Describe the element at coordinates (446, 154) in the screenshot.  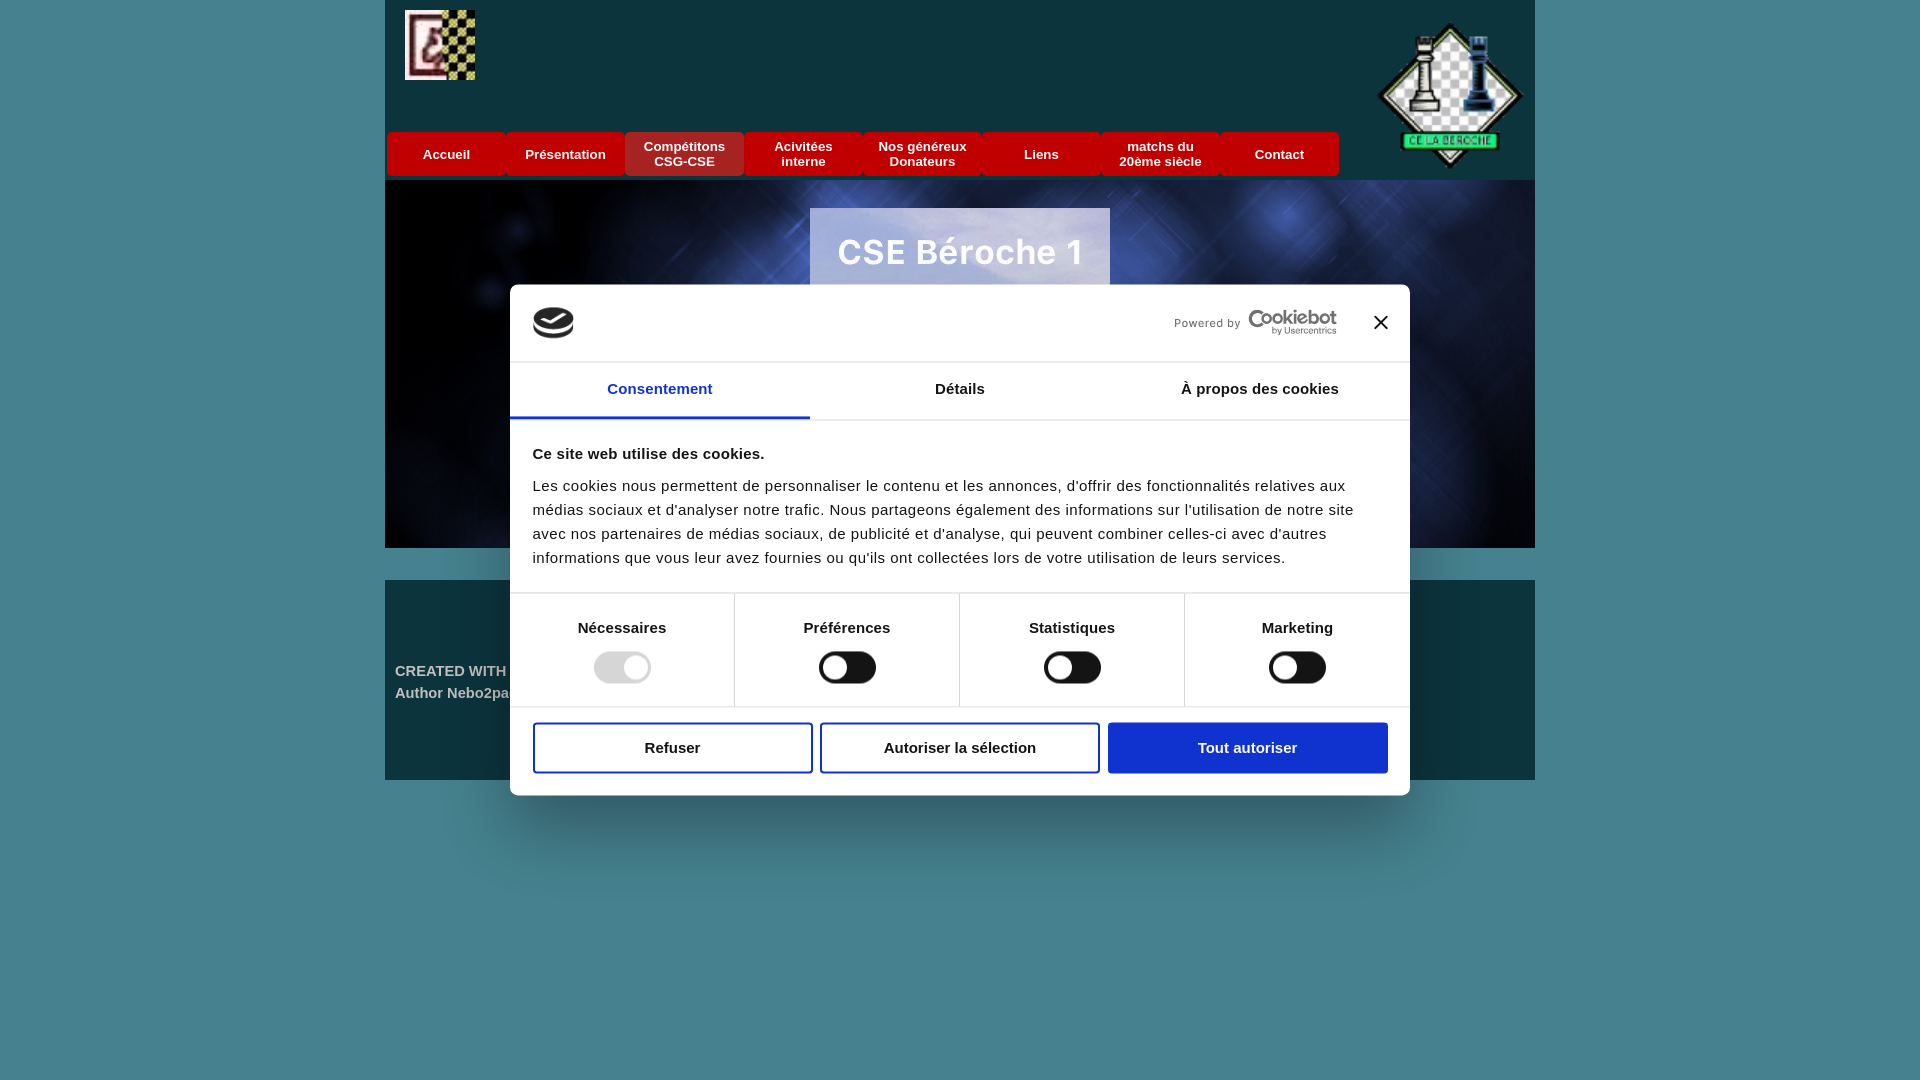
I see `Accueil` at that location.